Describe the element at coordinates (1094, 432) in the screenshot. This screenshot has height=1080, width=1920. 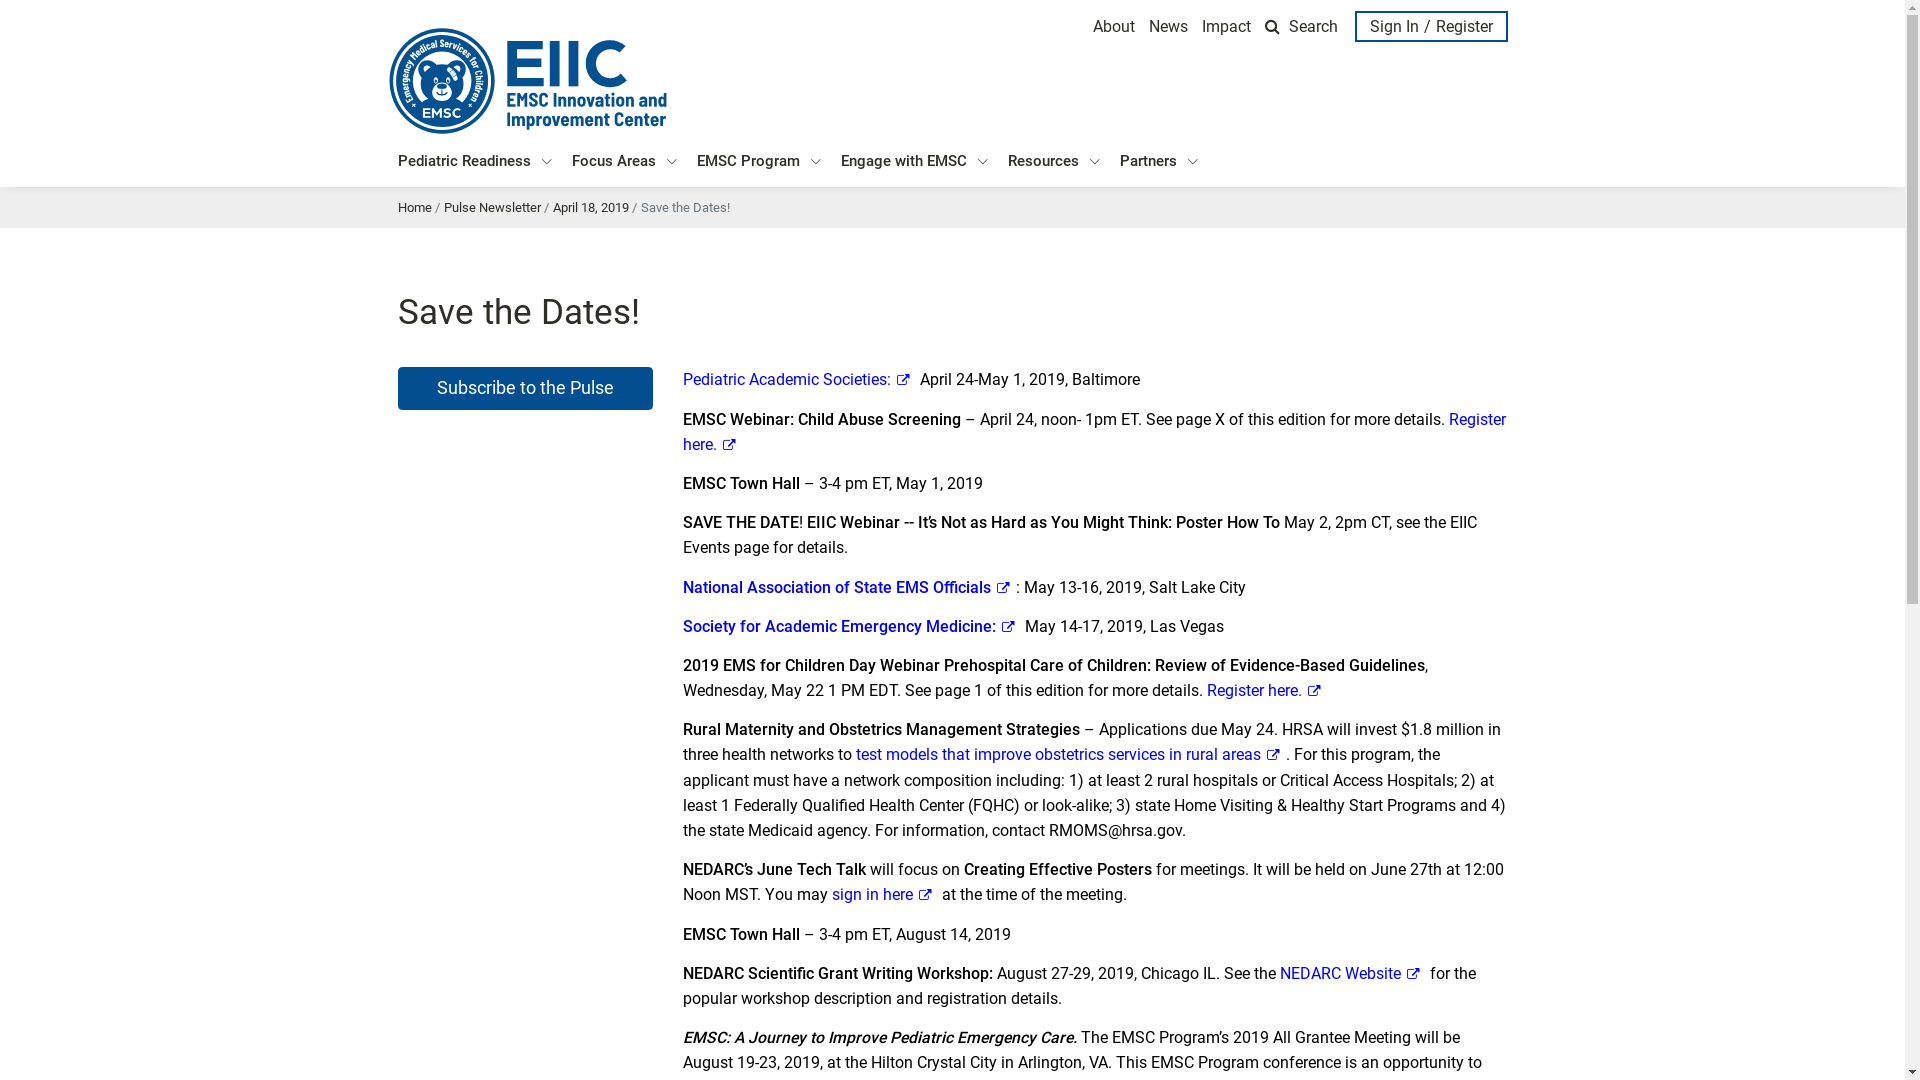
I see `Register here.` at that location.